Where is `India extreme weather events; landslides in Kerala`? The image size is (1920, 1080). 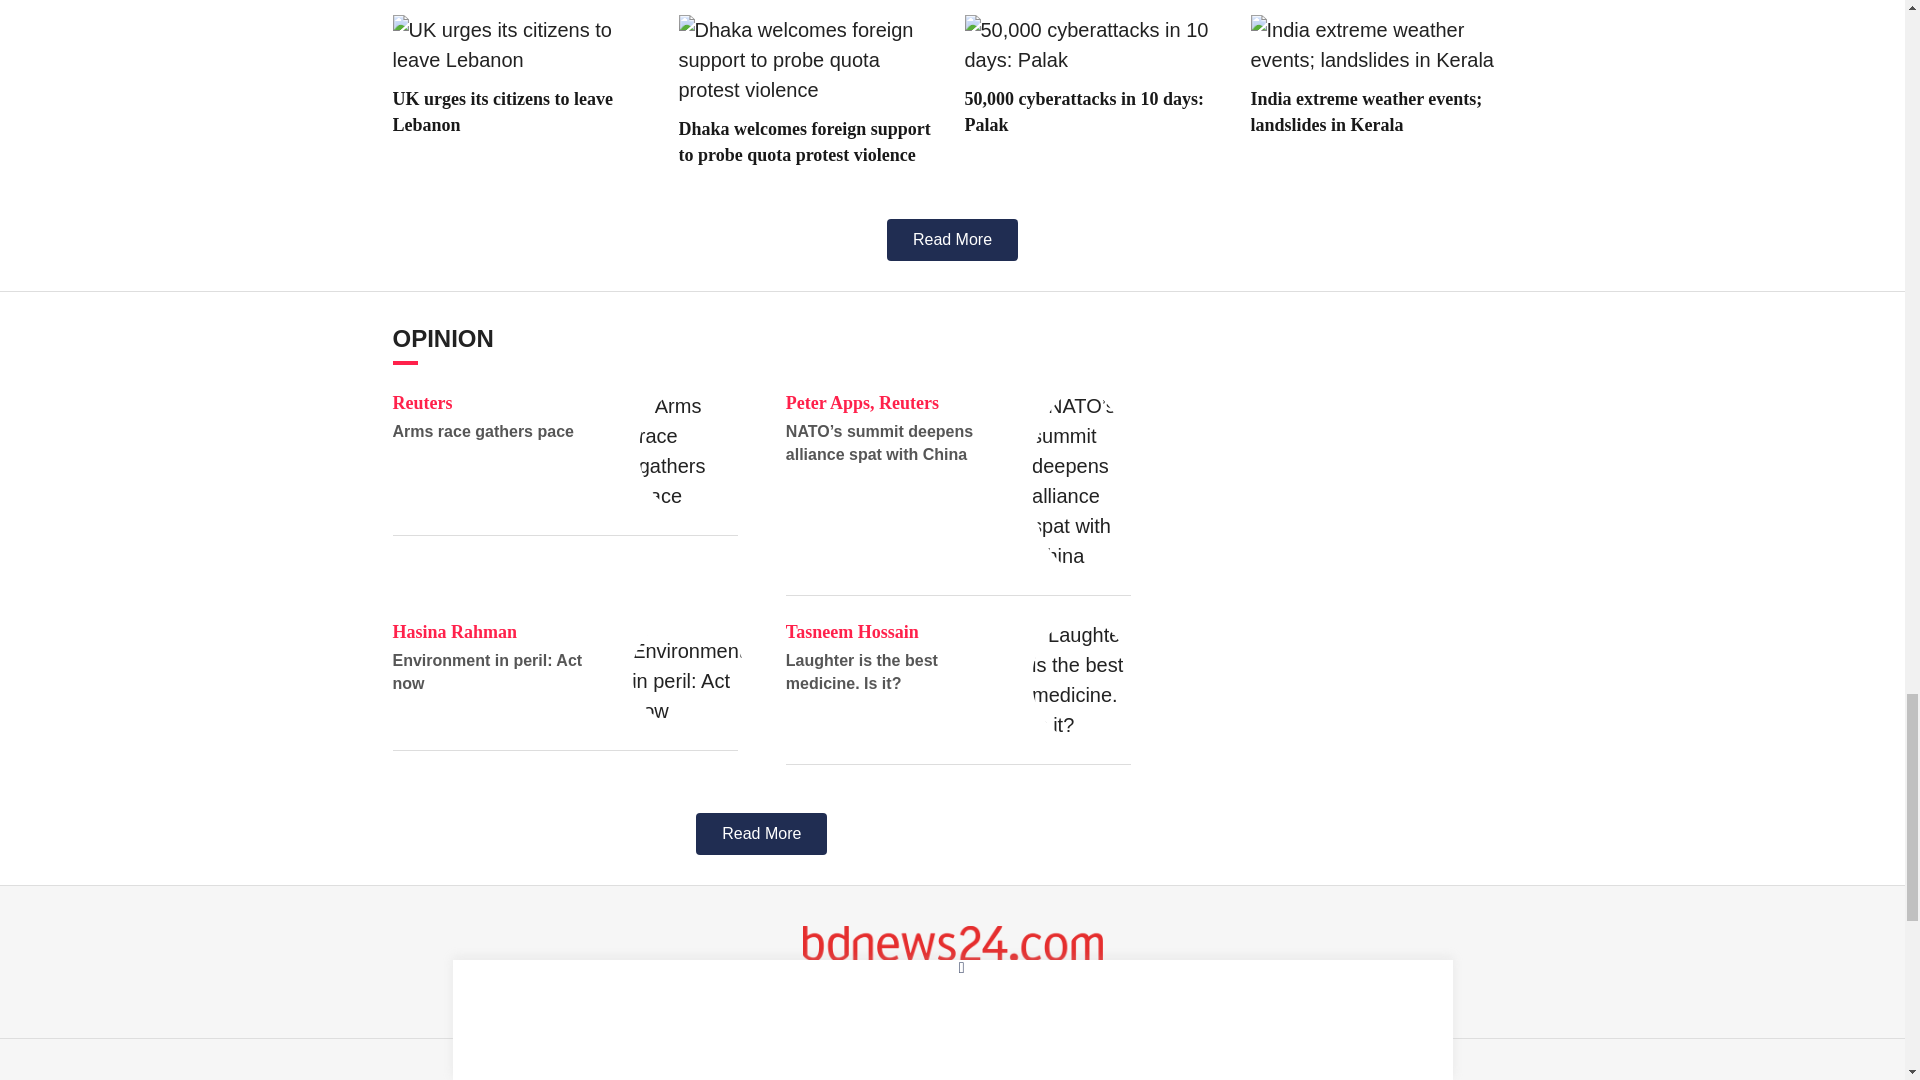
India extreme weather events; landslides in Kerala is located at coordinates (1380, 44).